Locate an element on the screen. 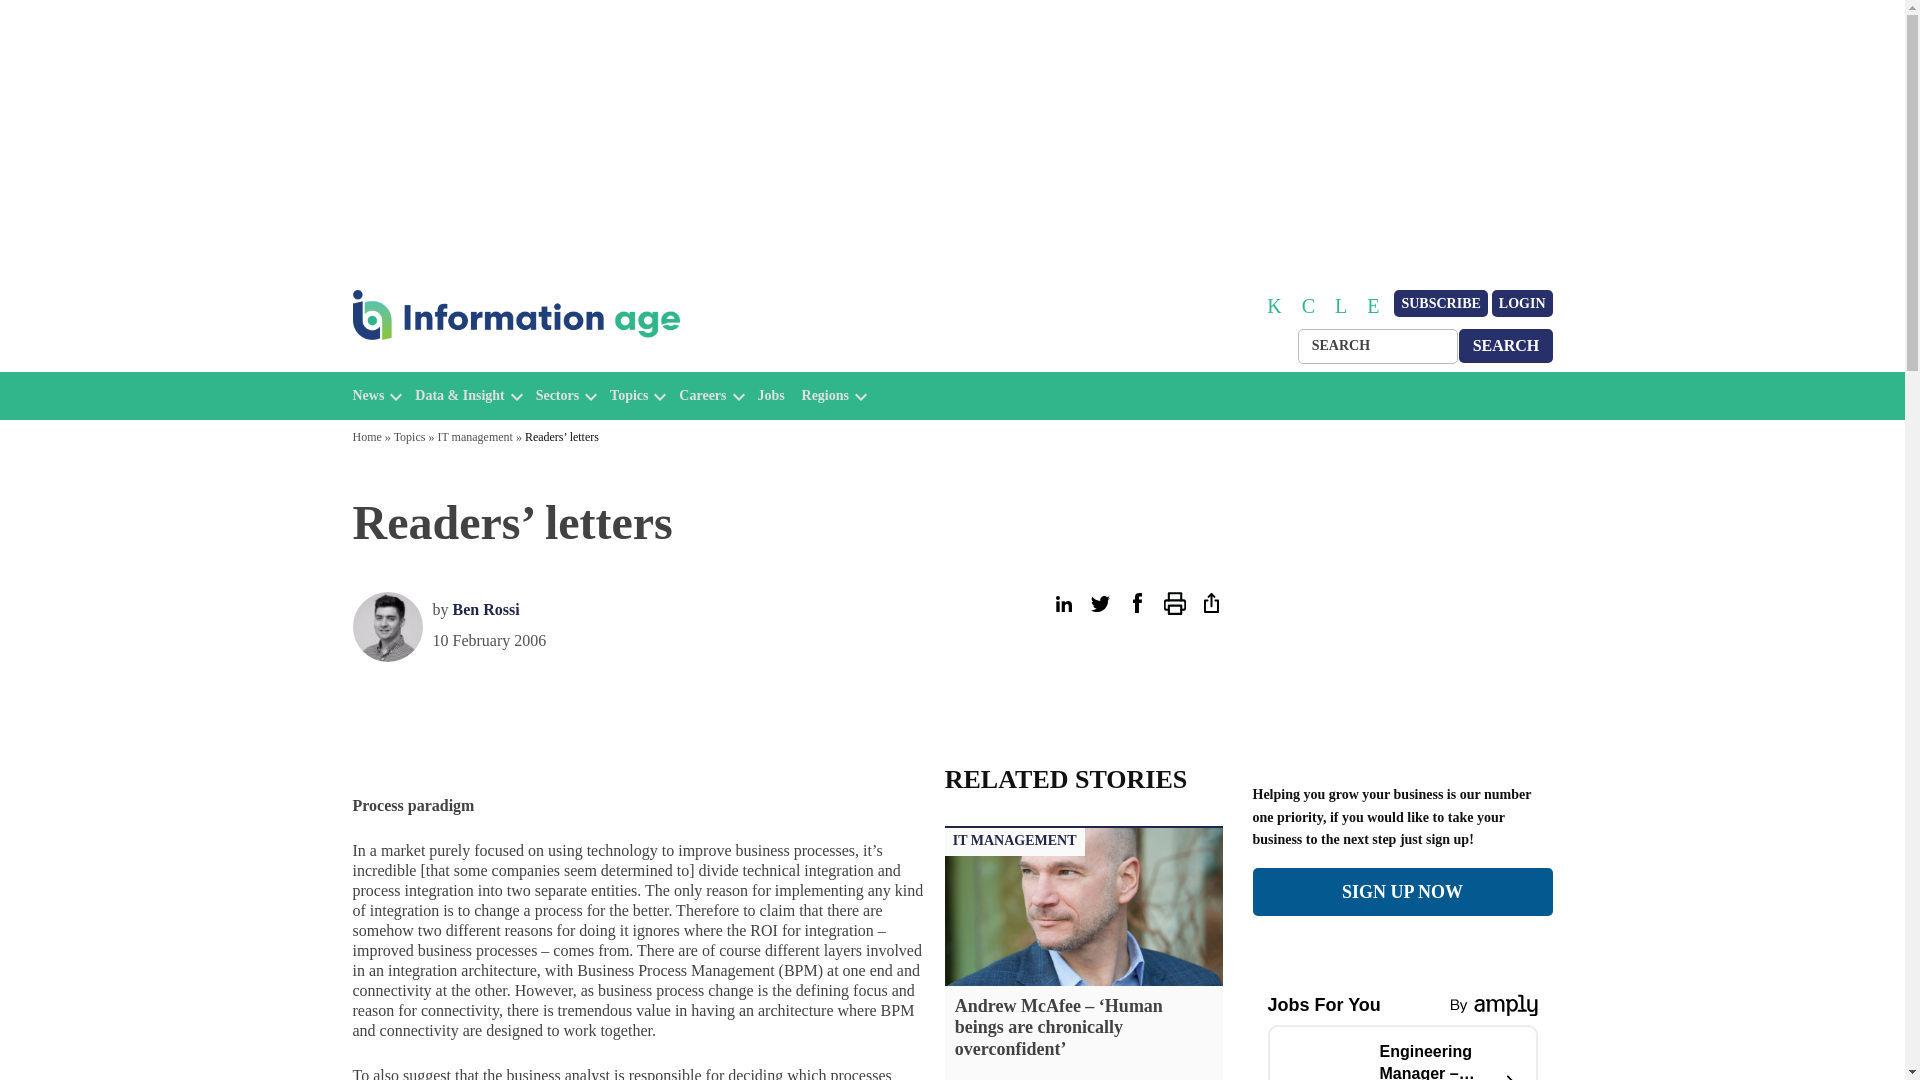 The image size is (1920, 1080). LOGIN is located at coordinates (1522, 304).